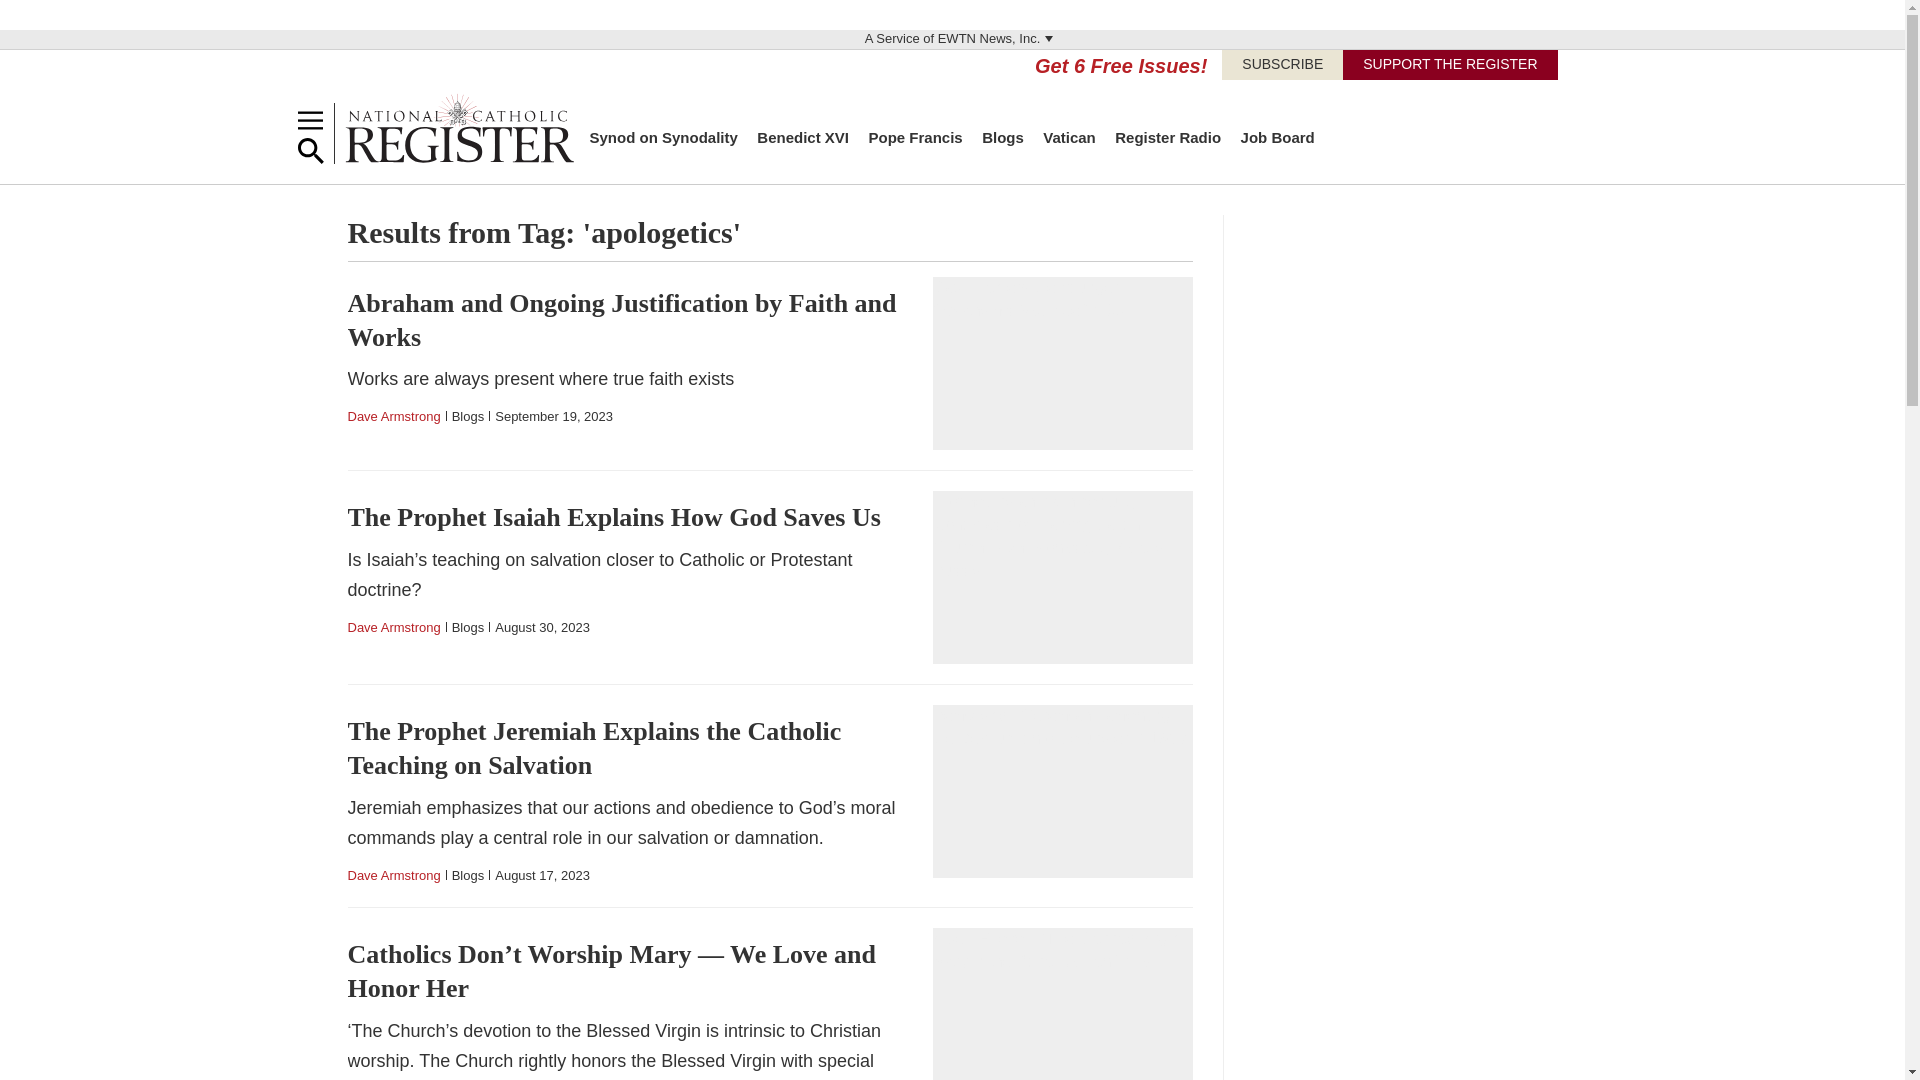  Describe the element at coordinates (1002, 136) in the screenshot. I see `Blogs` at that location.